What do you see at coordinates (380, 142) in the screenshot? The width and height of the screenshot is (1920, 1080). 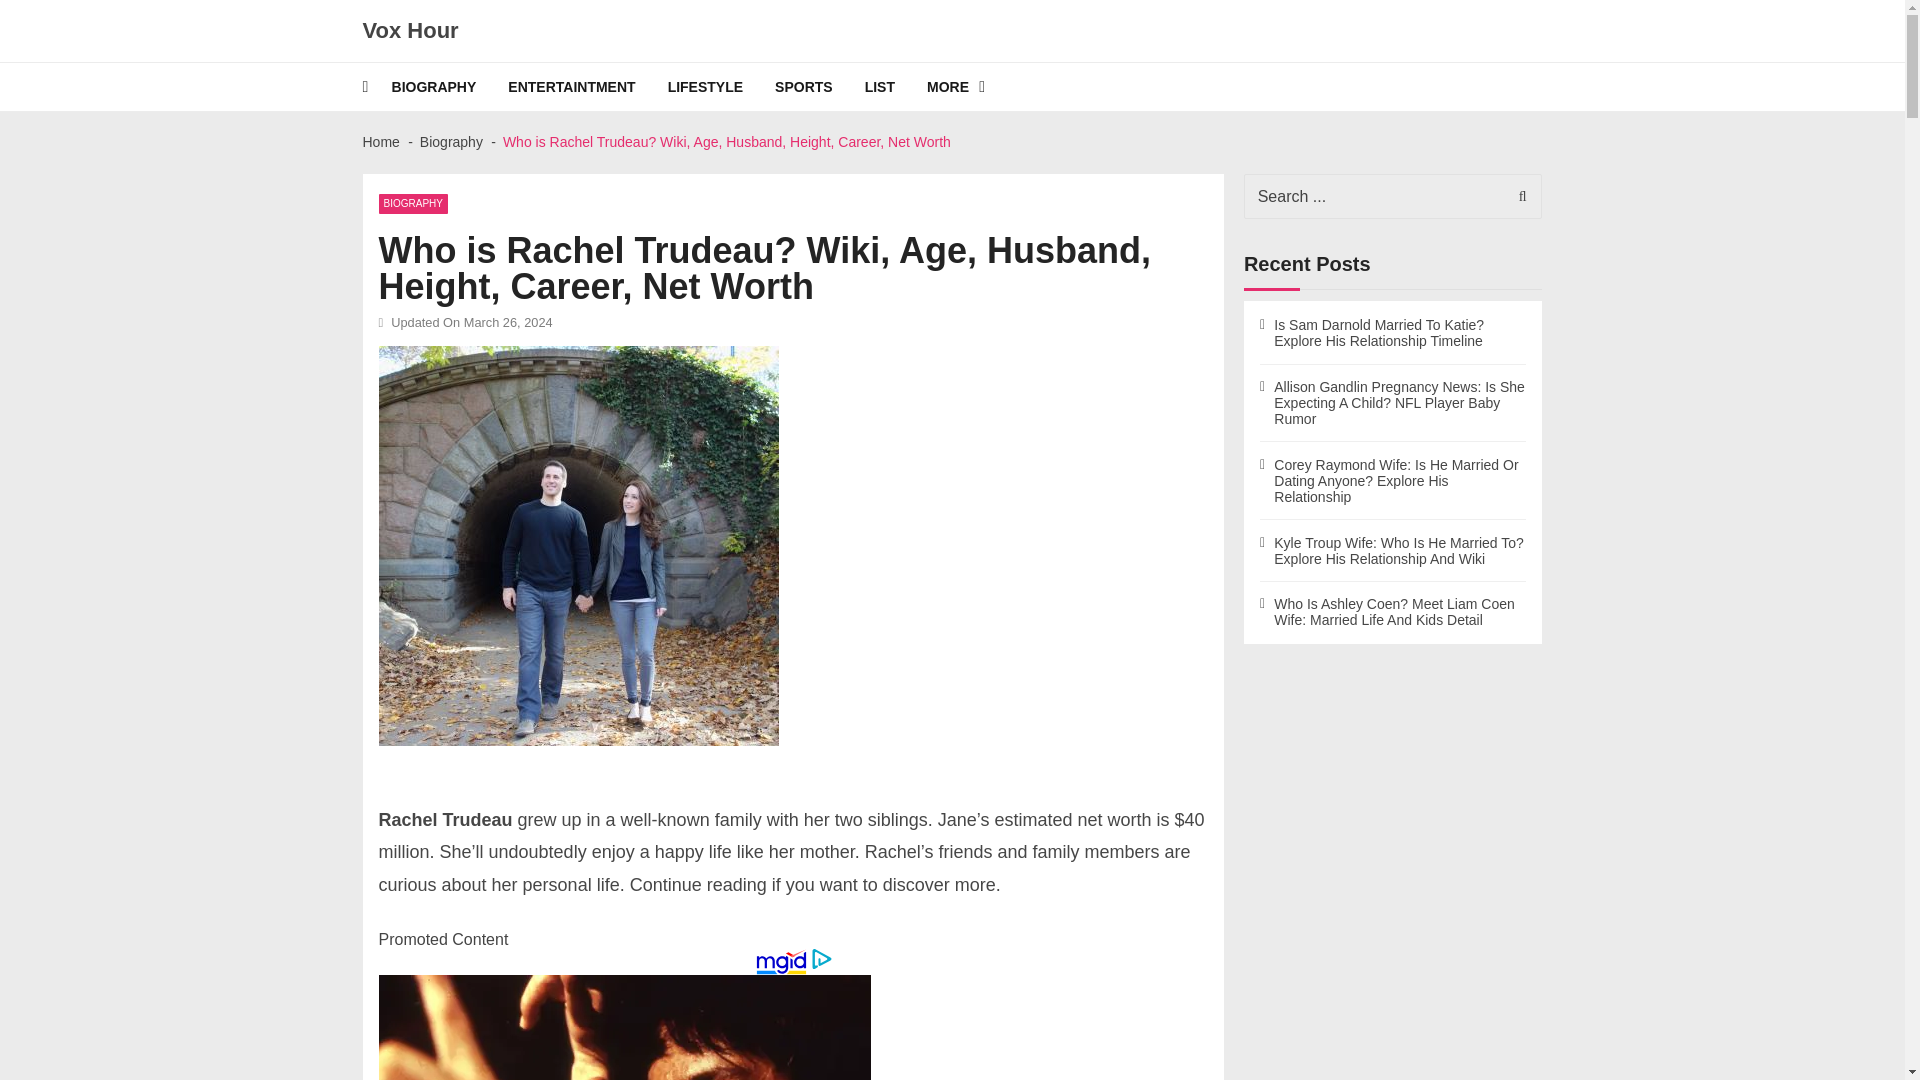 I see `Home` at bounding box center [380, 142].